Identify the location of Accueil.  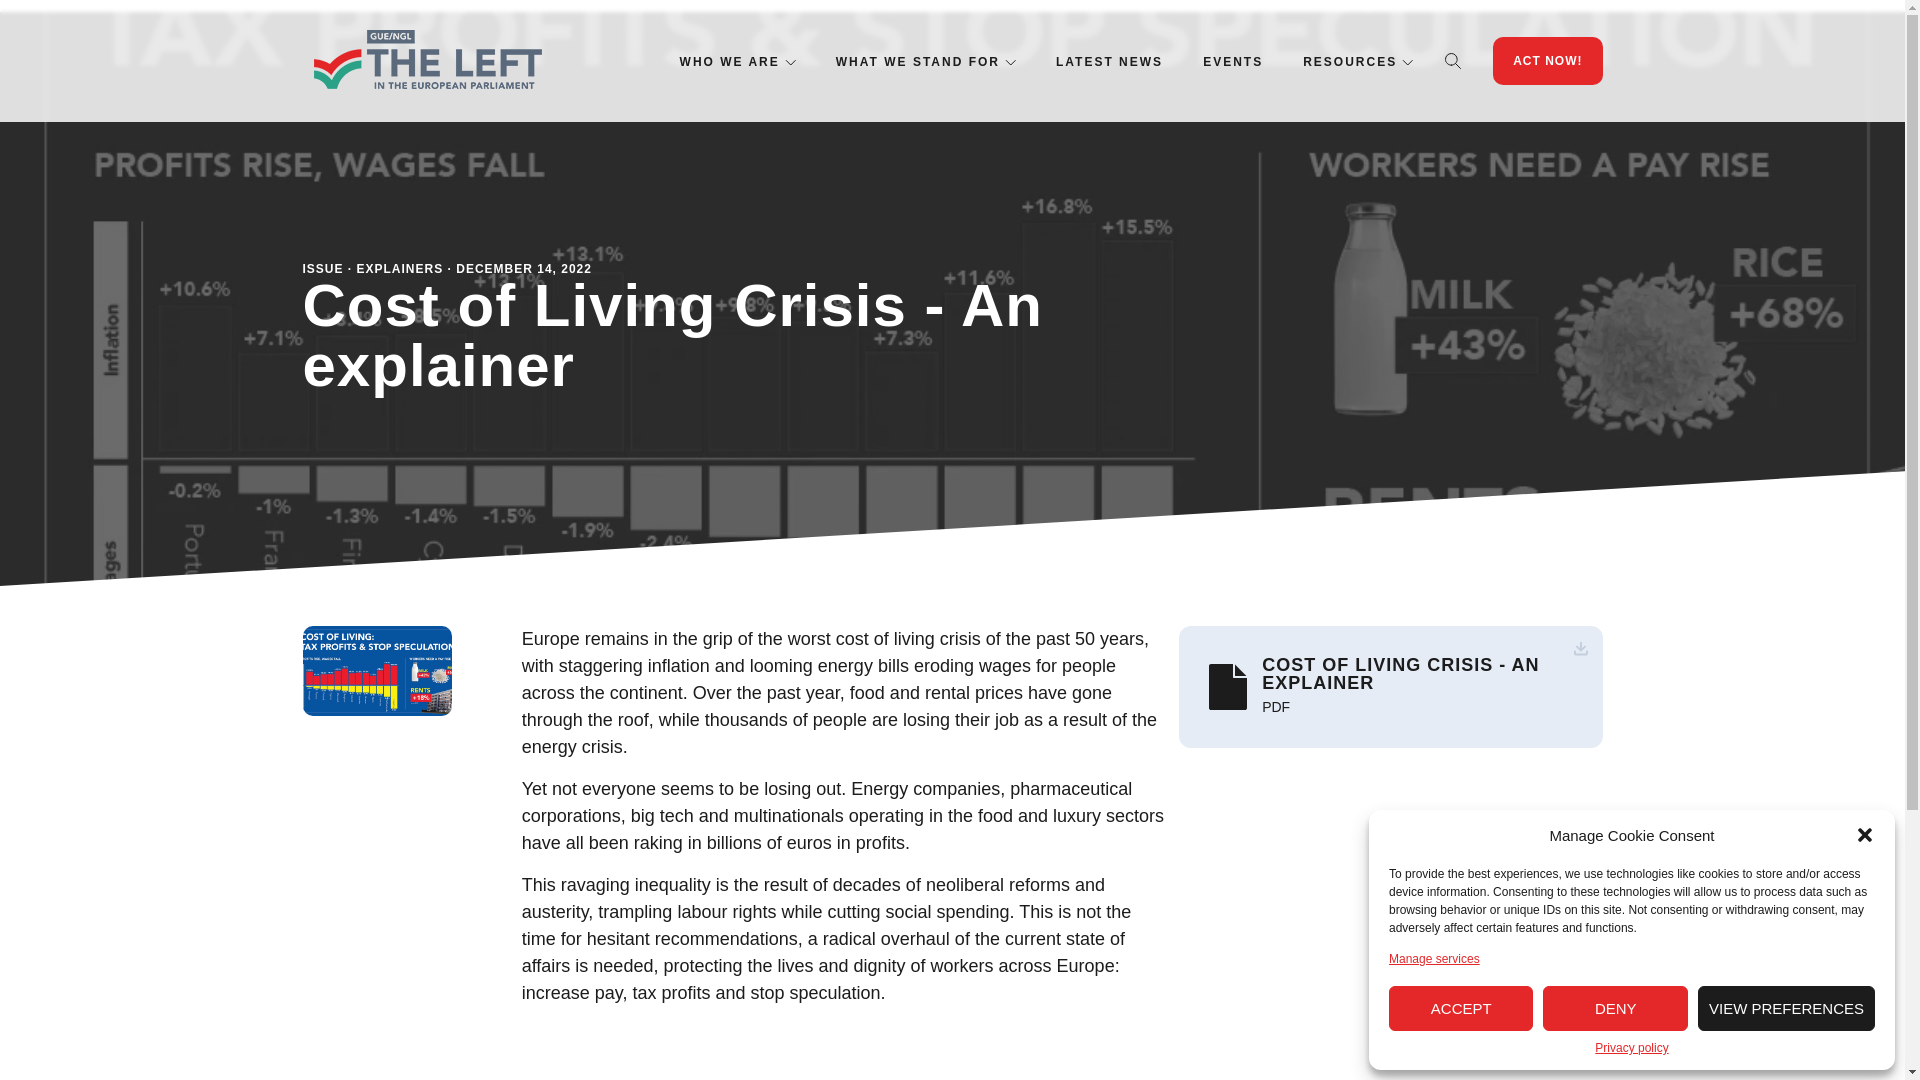
(426, 60).